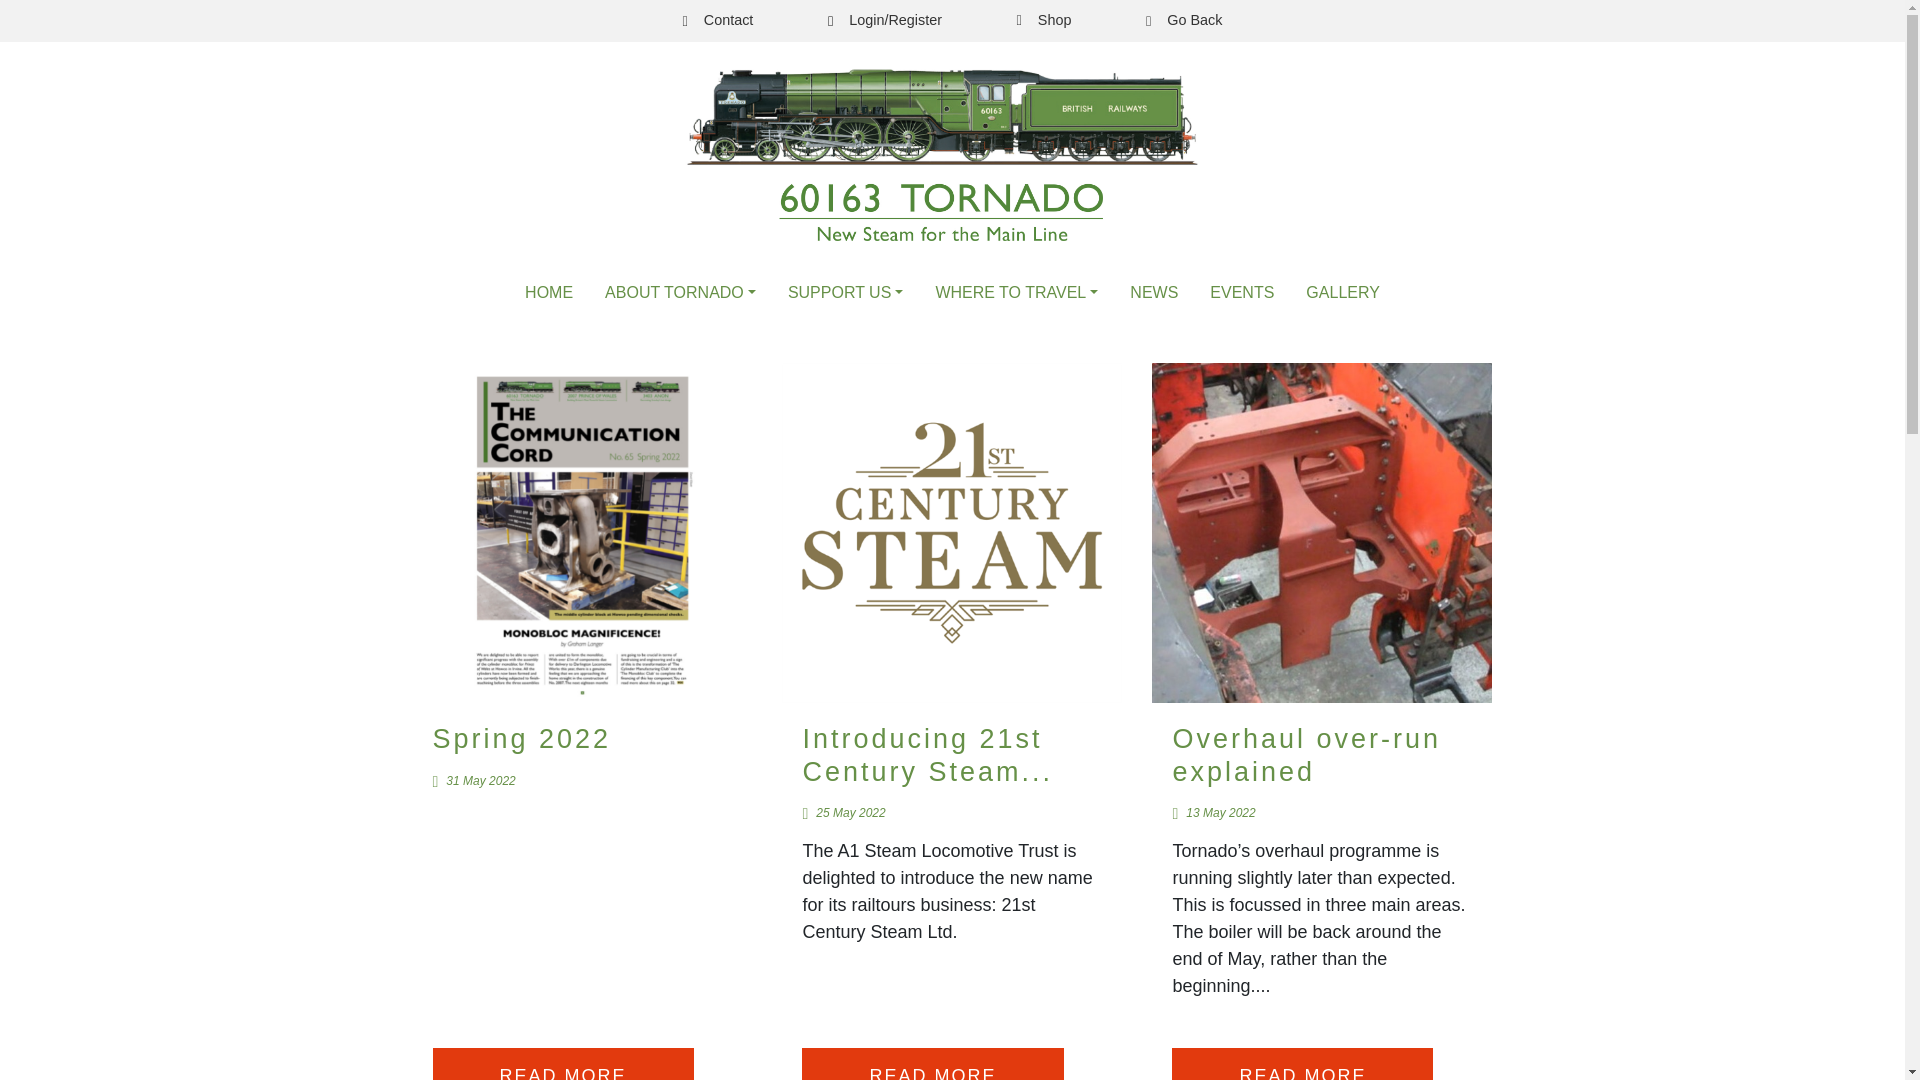  I want to click on SUPPORT US, so click(846, 293).